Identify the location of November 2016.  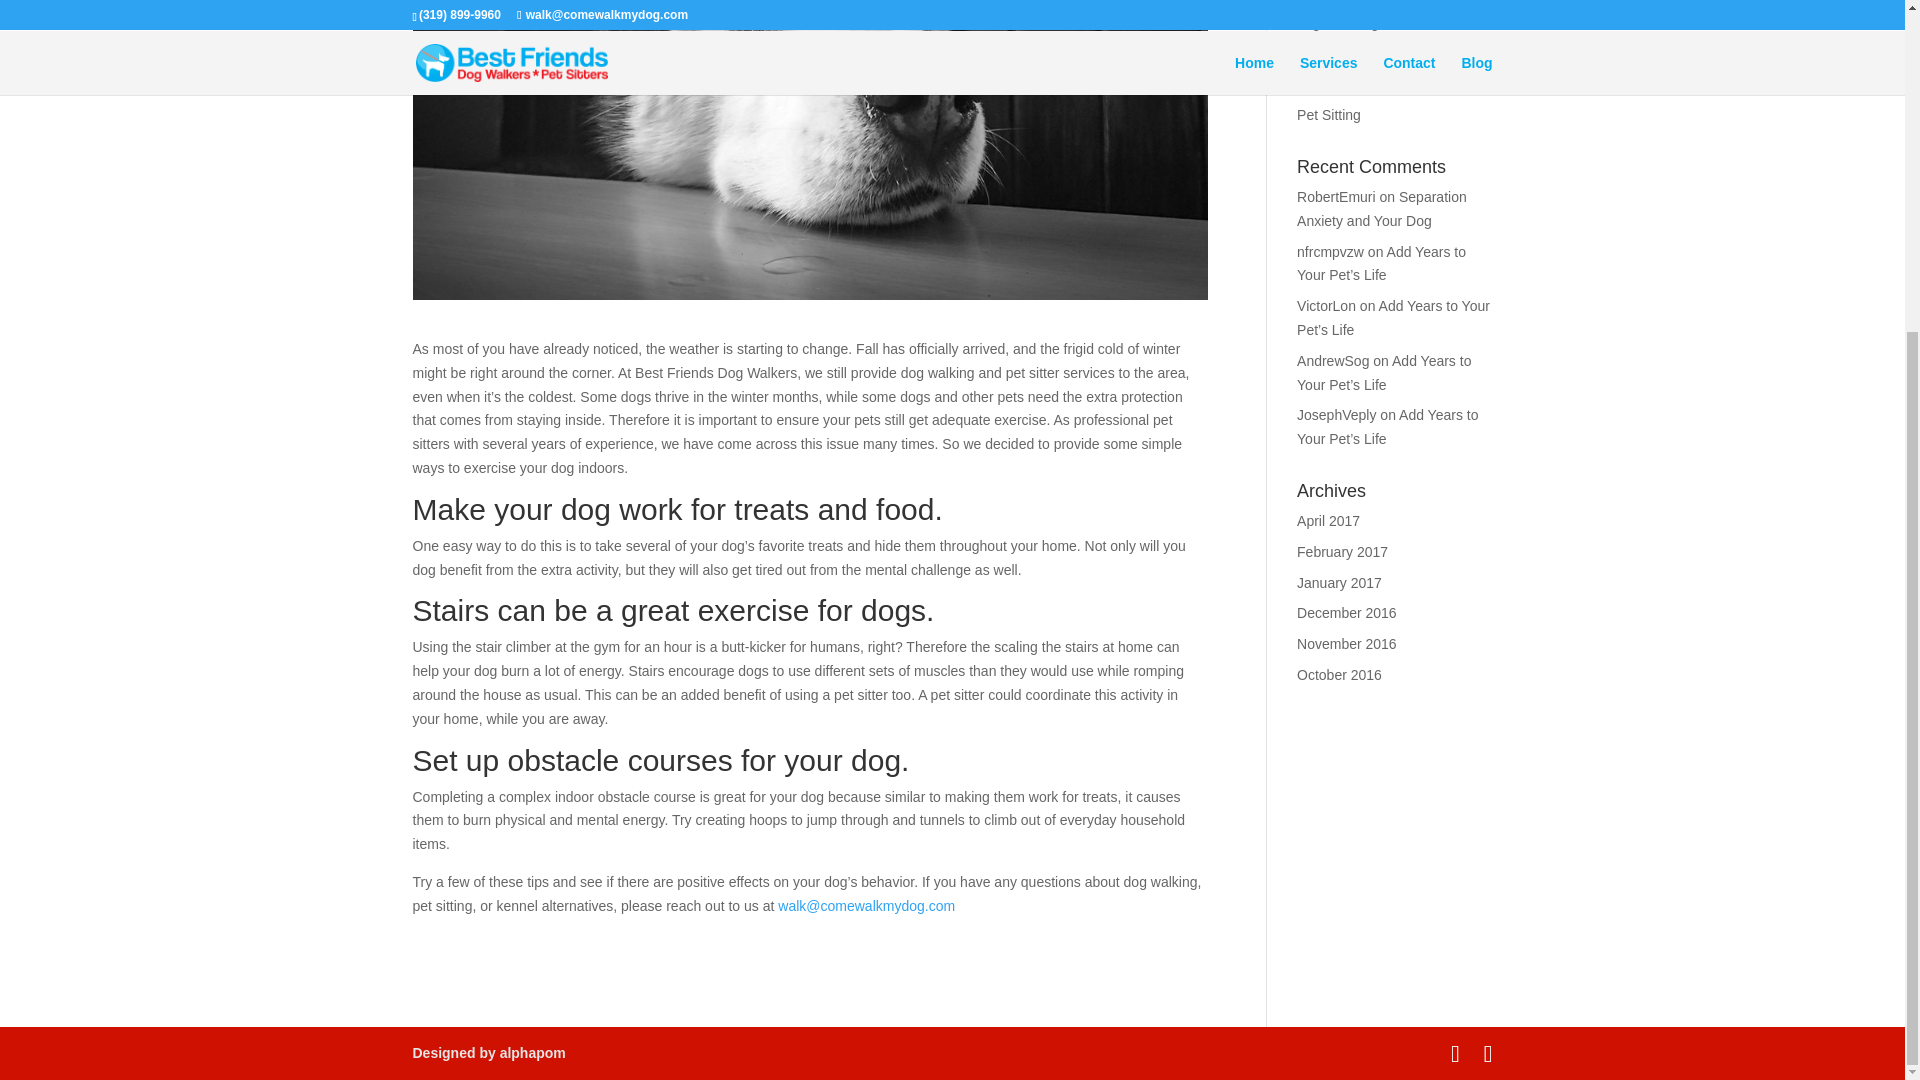
(1347, 644).